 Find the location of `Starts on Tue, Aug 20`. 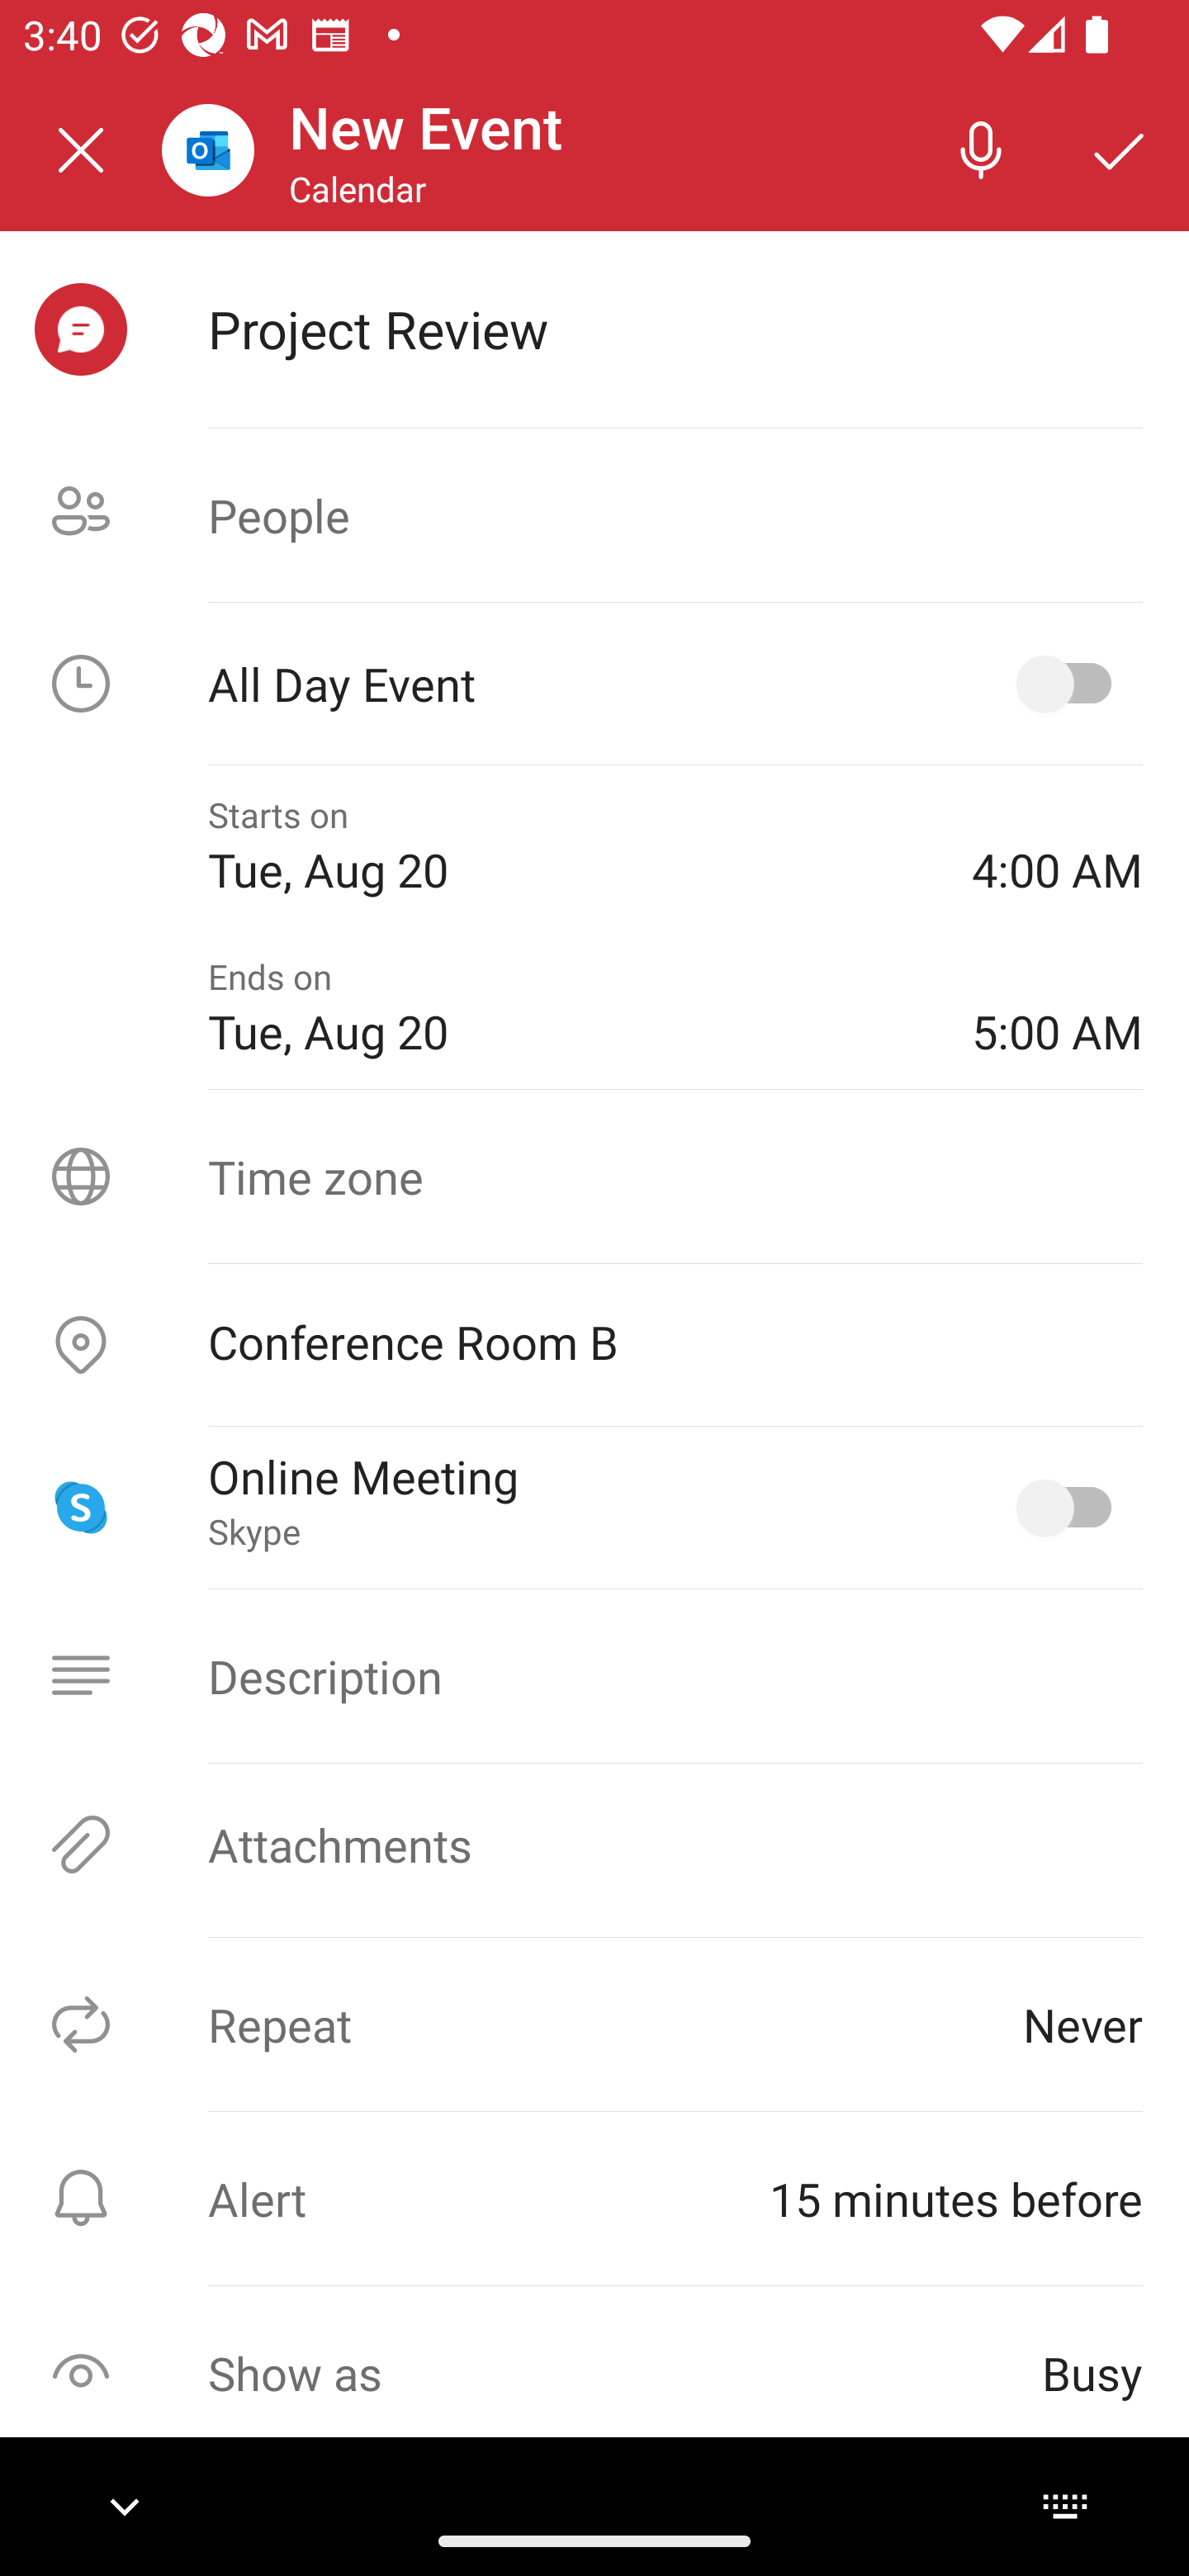

Starts on Tue, Aug 20 is located at coordinates (566, 845).